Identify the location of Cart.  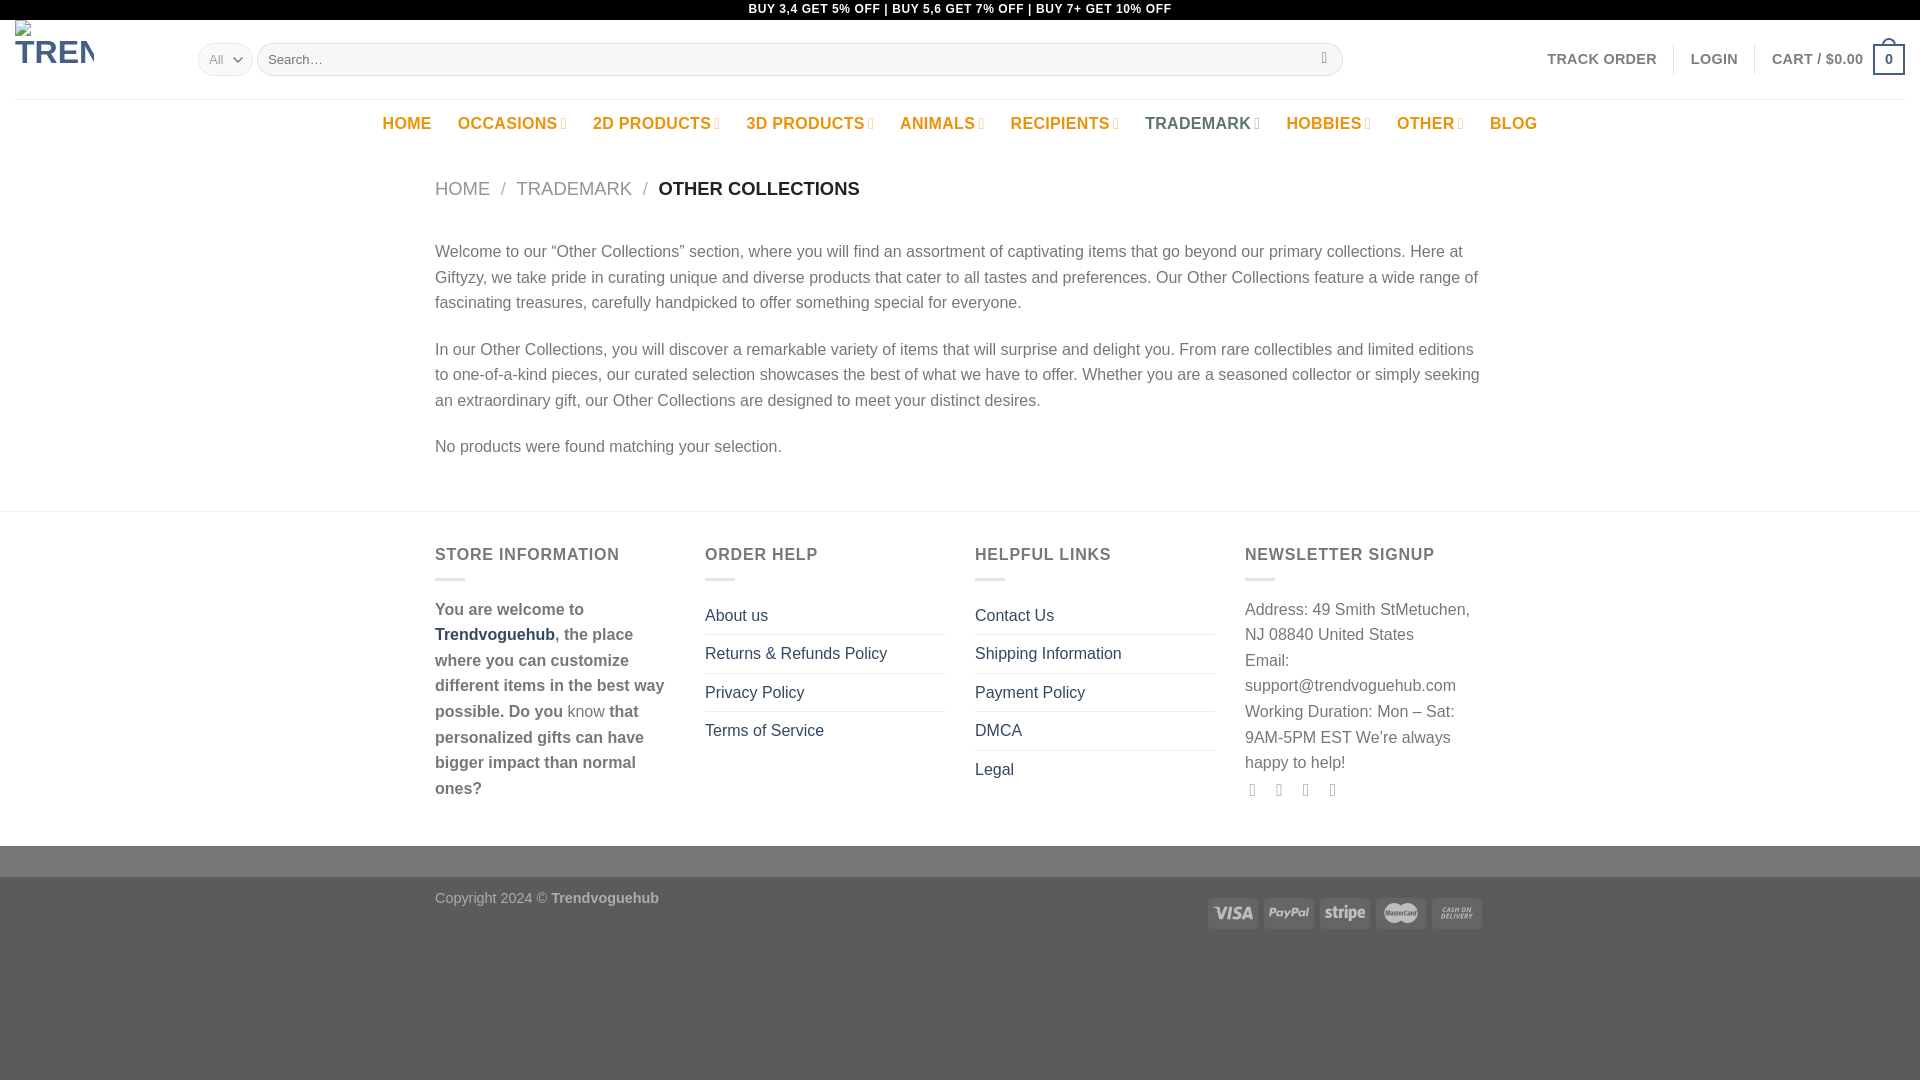
(1838, 58).